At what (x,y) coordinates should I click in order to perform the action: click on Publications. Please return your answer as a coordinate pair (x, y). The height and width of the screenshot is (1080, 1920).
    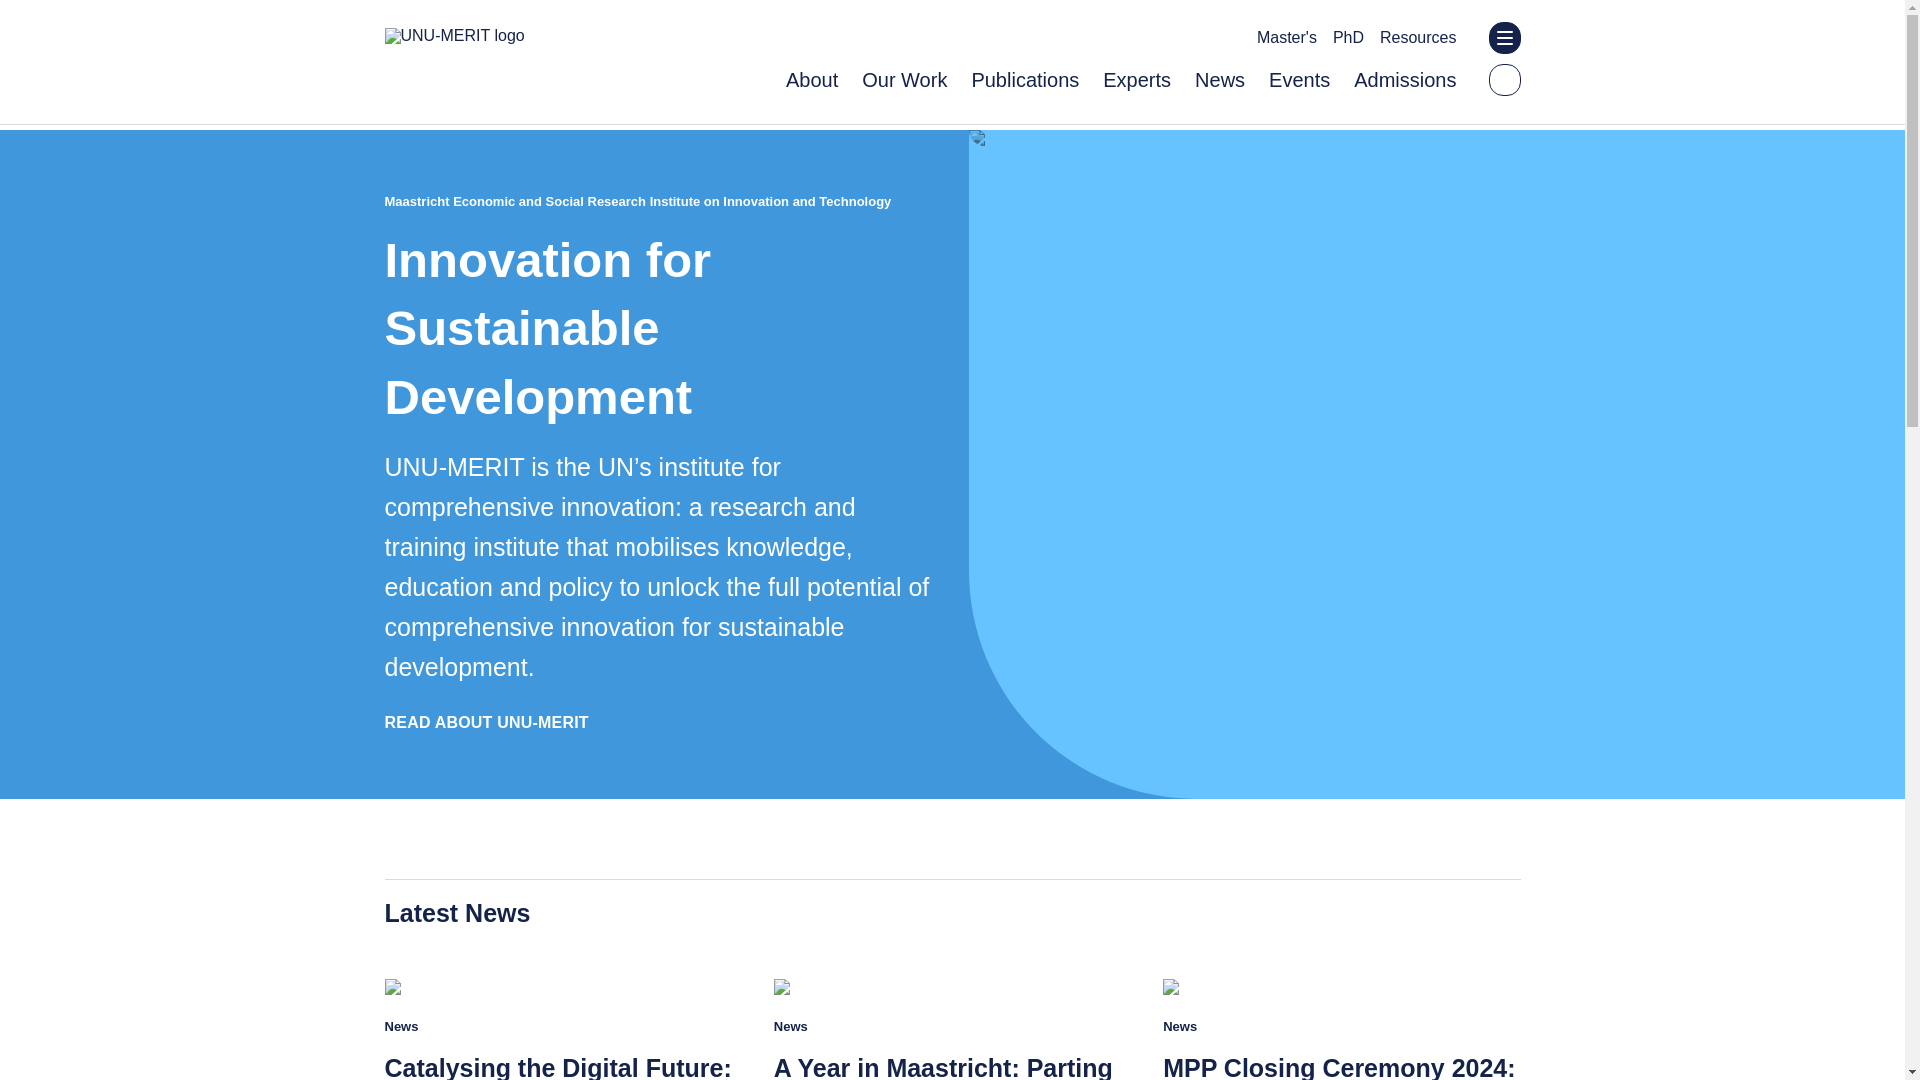
    Looking at the image, I should click on (1025, 80).